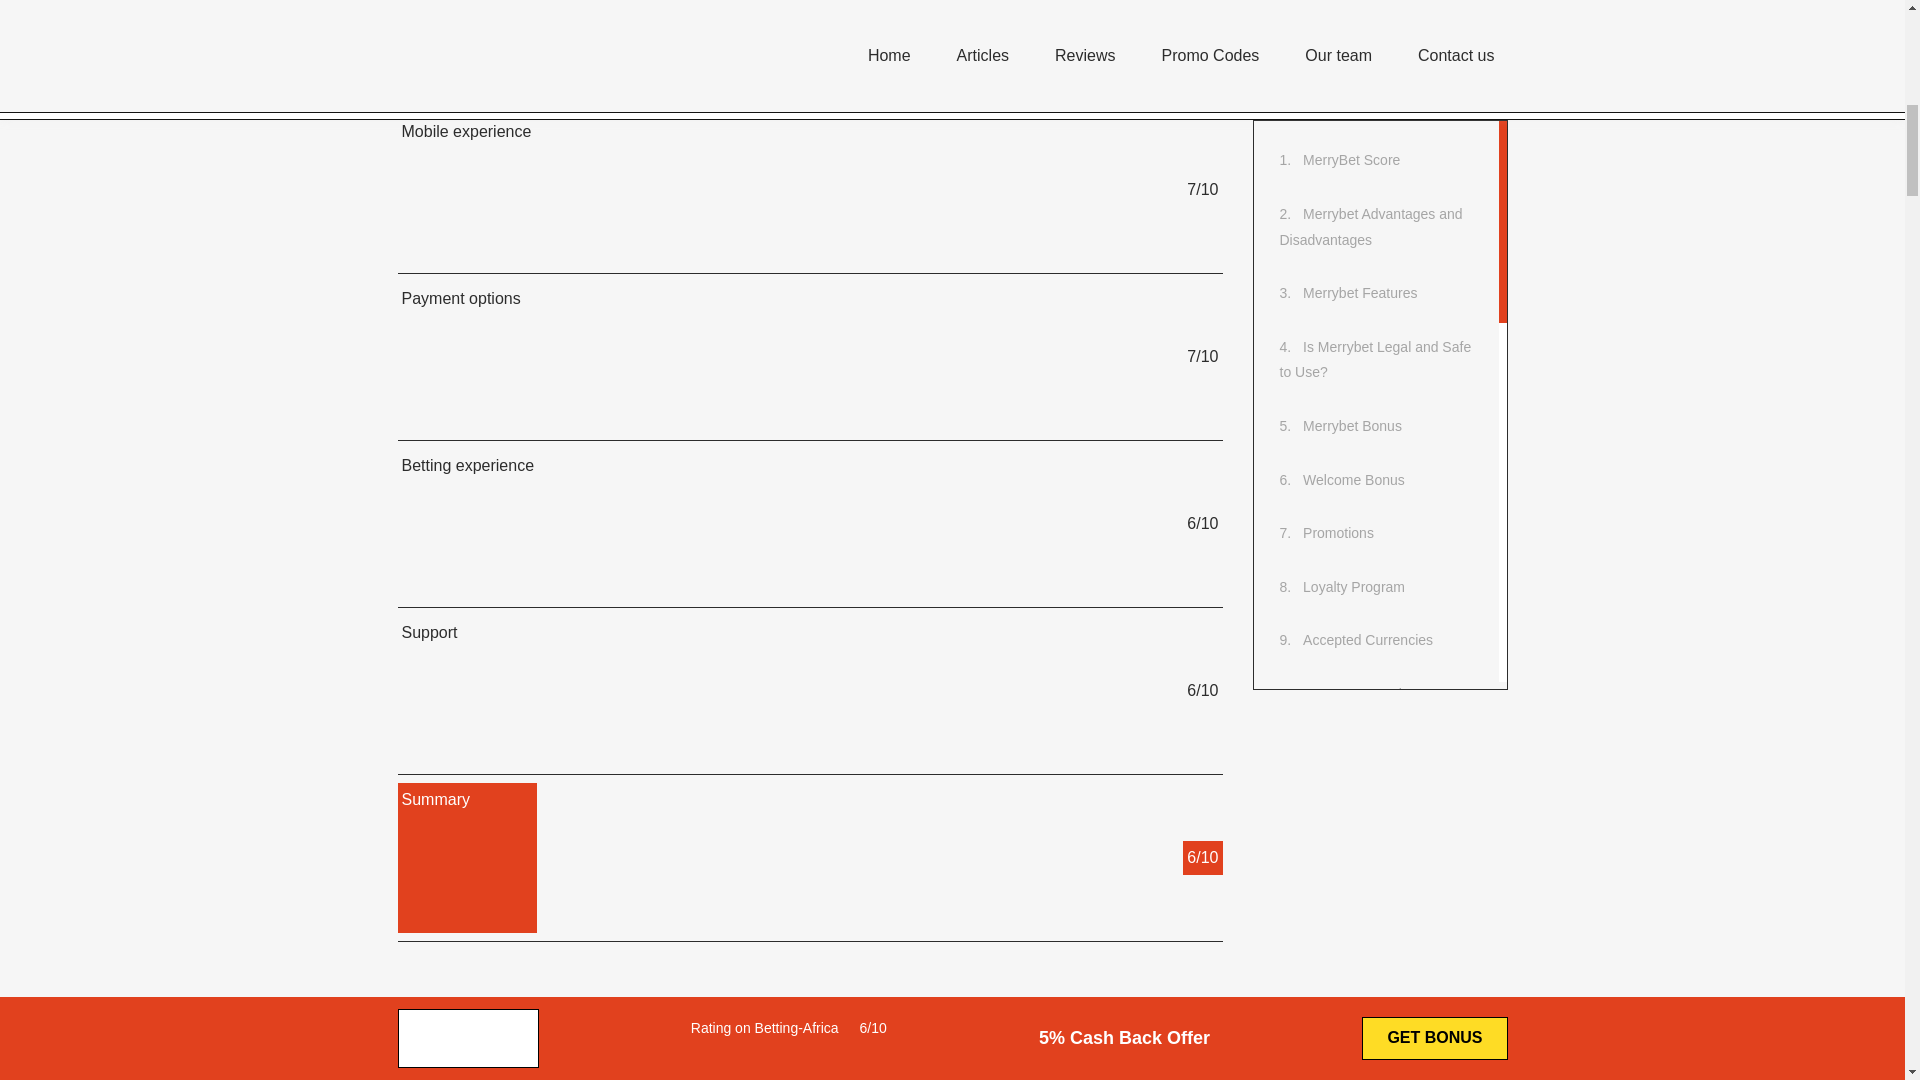  I want to click on How to Withdraw, so click(1364, 287).